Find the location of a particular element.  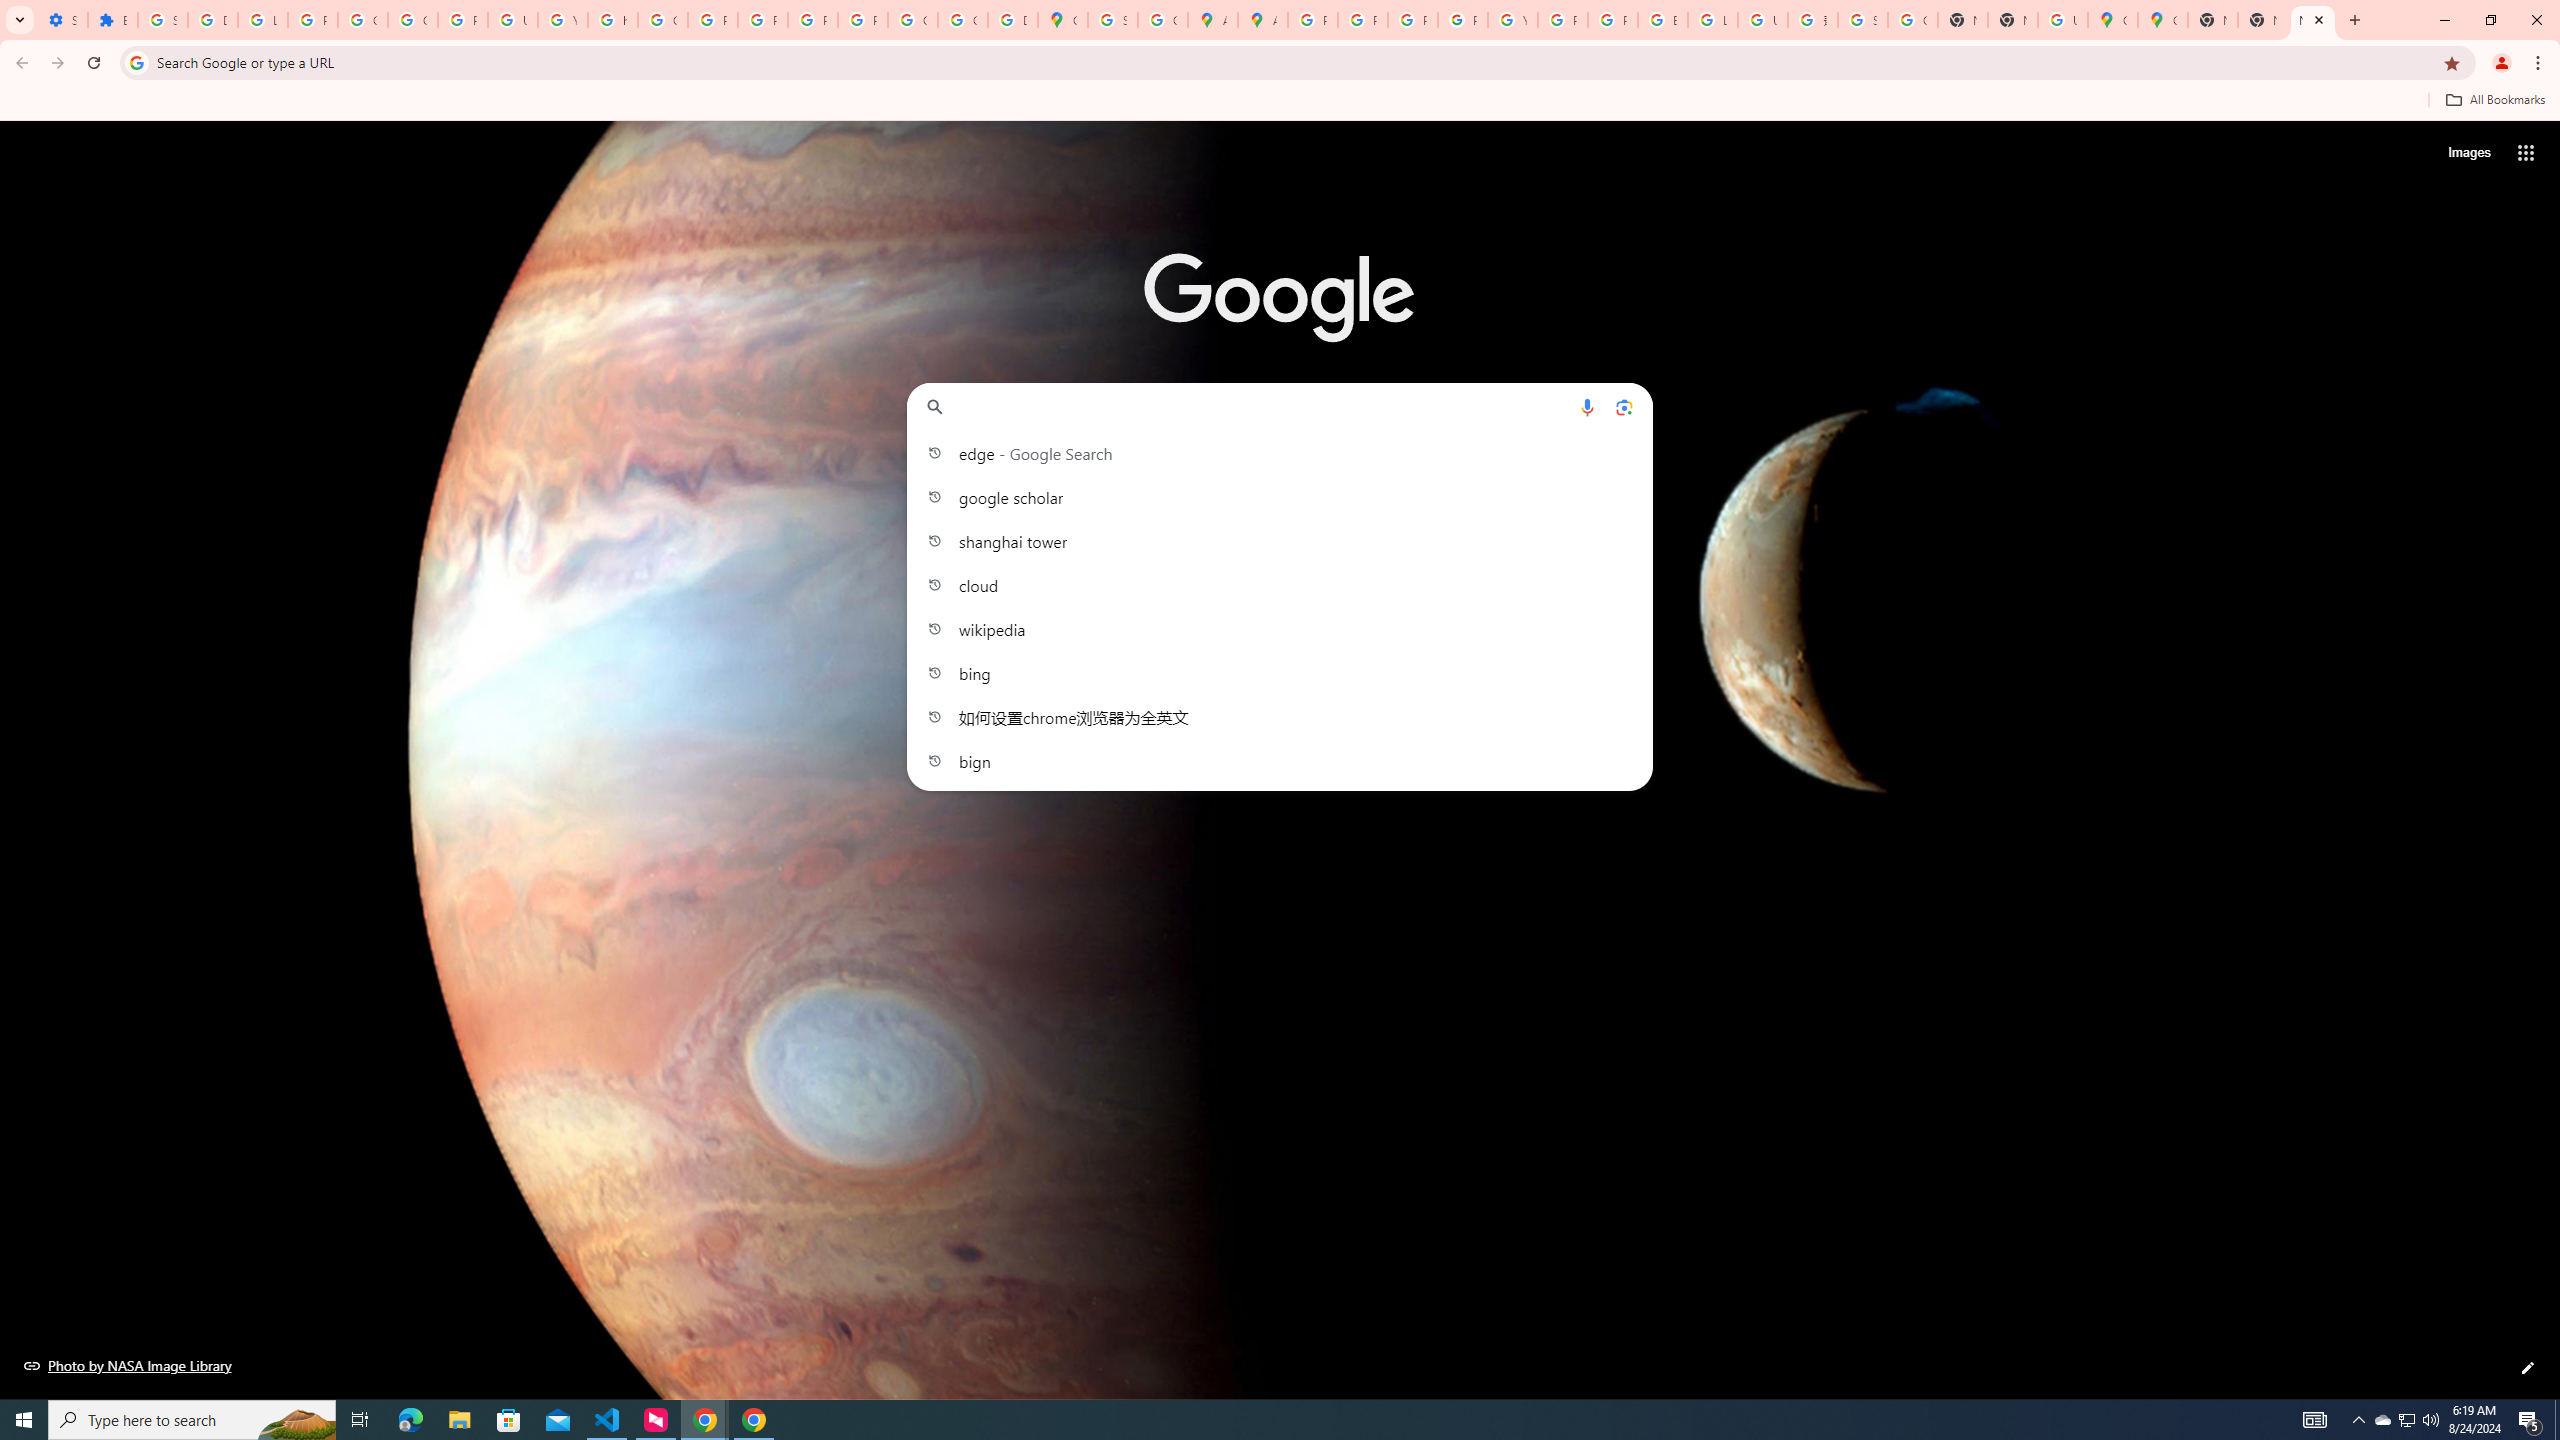

Privacy Help Center - Policies Help is located at coordinates (1362, 20).